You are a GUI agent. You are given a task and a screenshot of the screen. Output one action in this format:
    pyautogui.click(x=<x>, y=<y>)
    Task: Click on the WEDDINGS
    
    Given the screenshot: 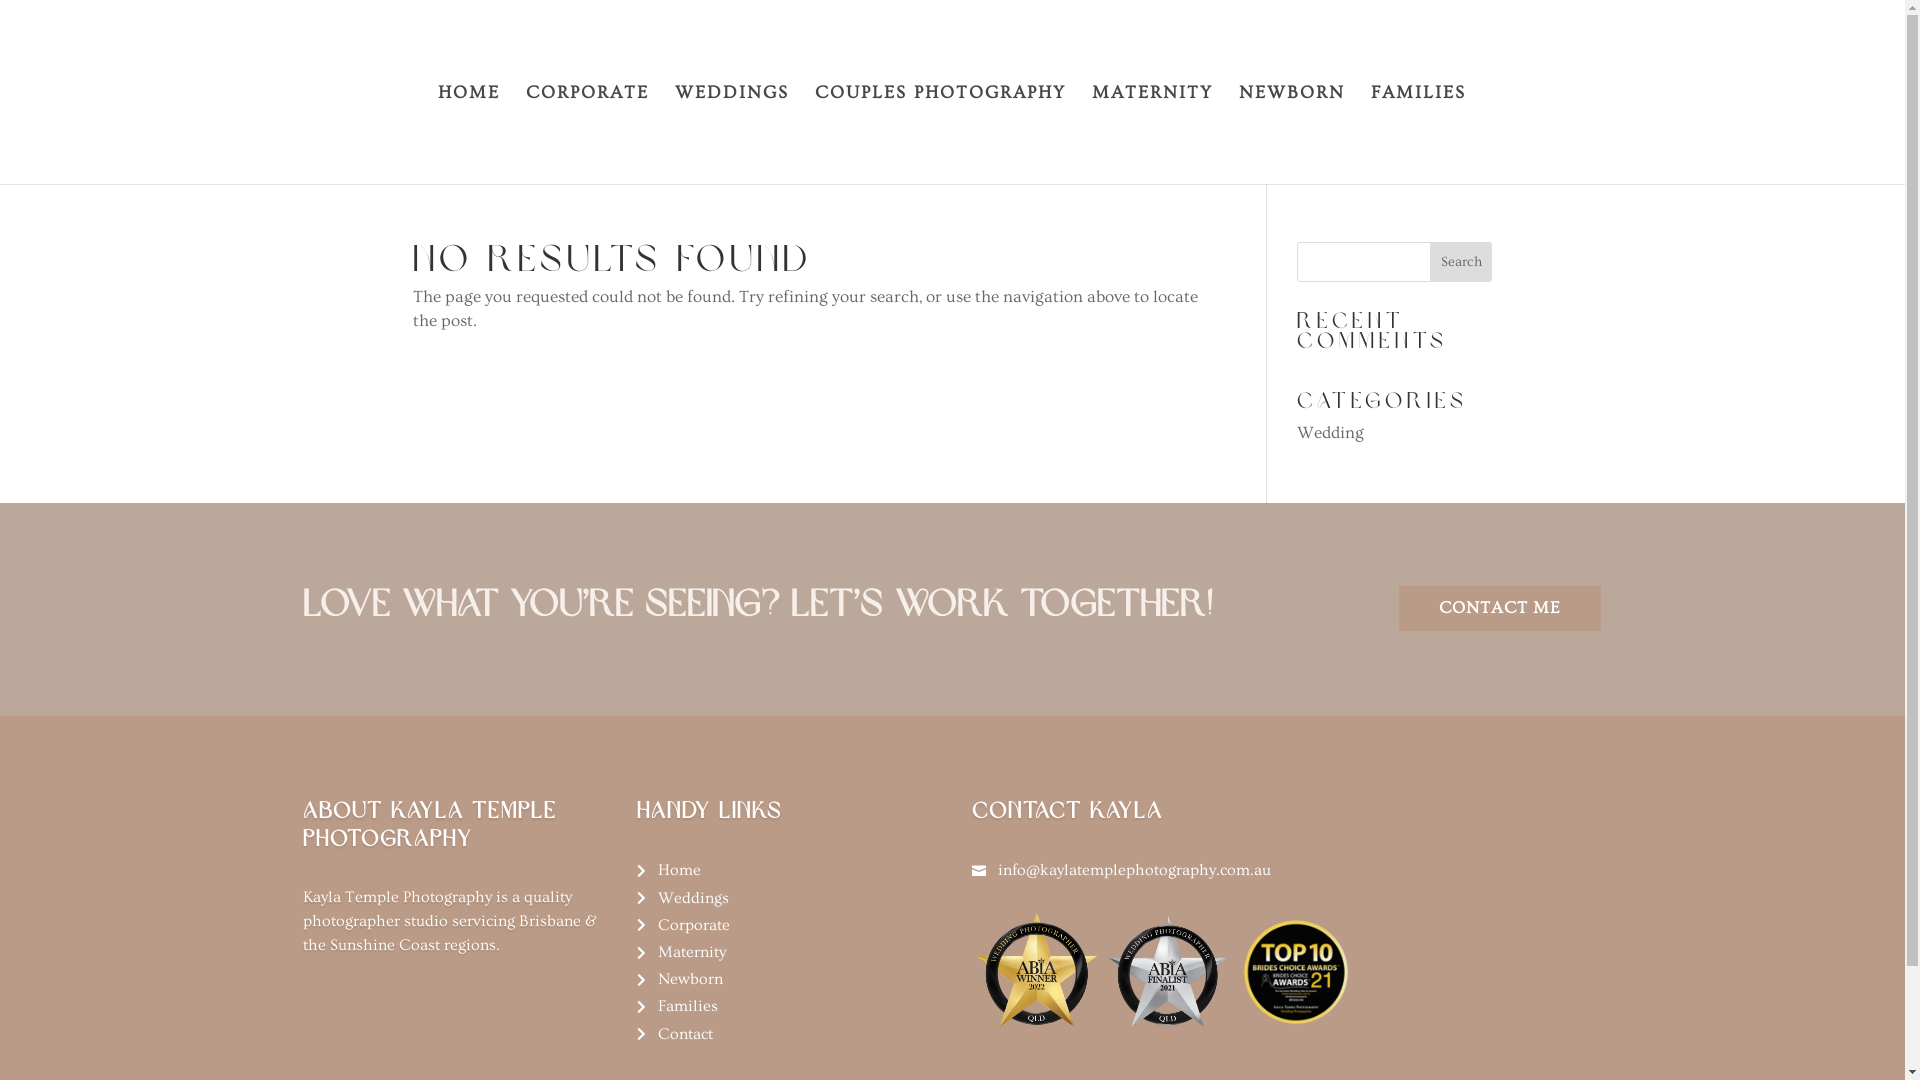 What is the action you would take?
    pyautogui.click(x=731, y=135)
    